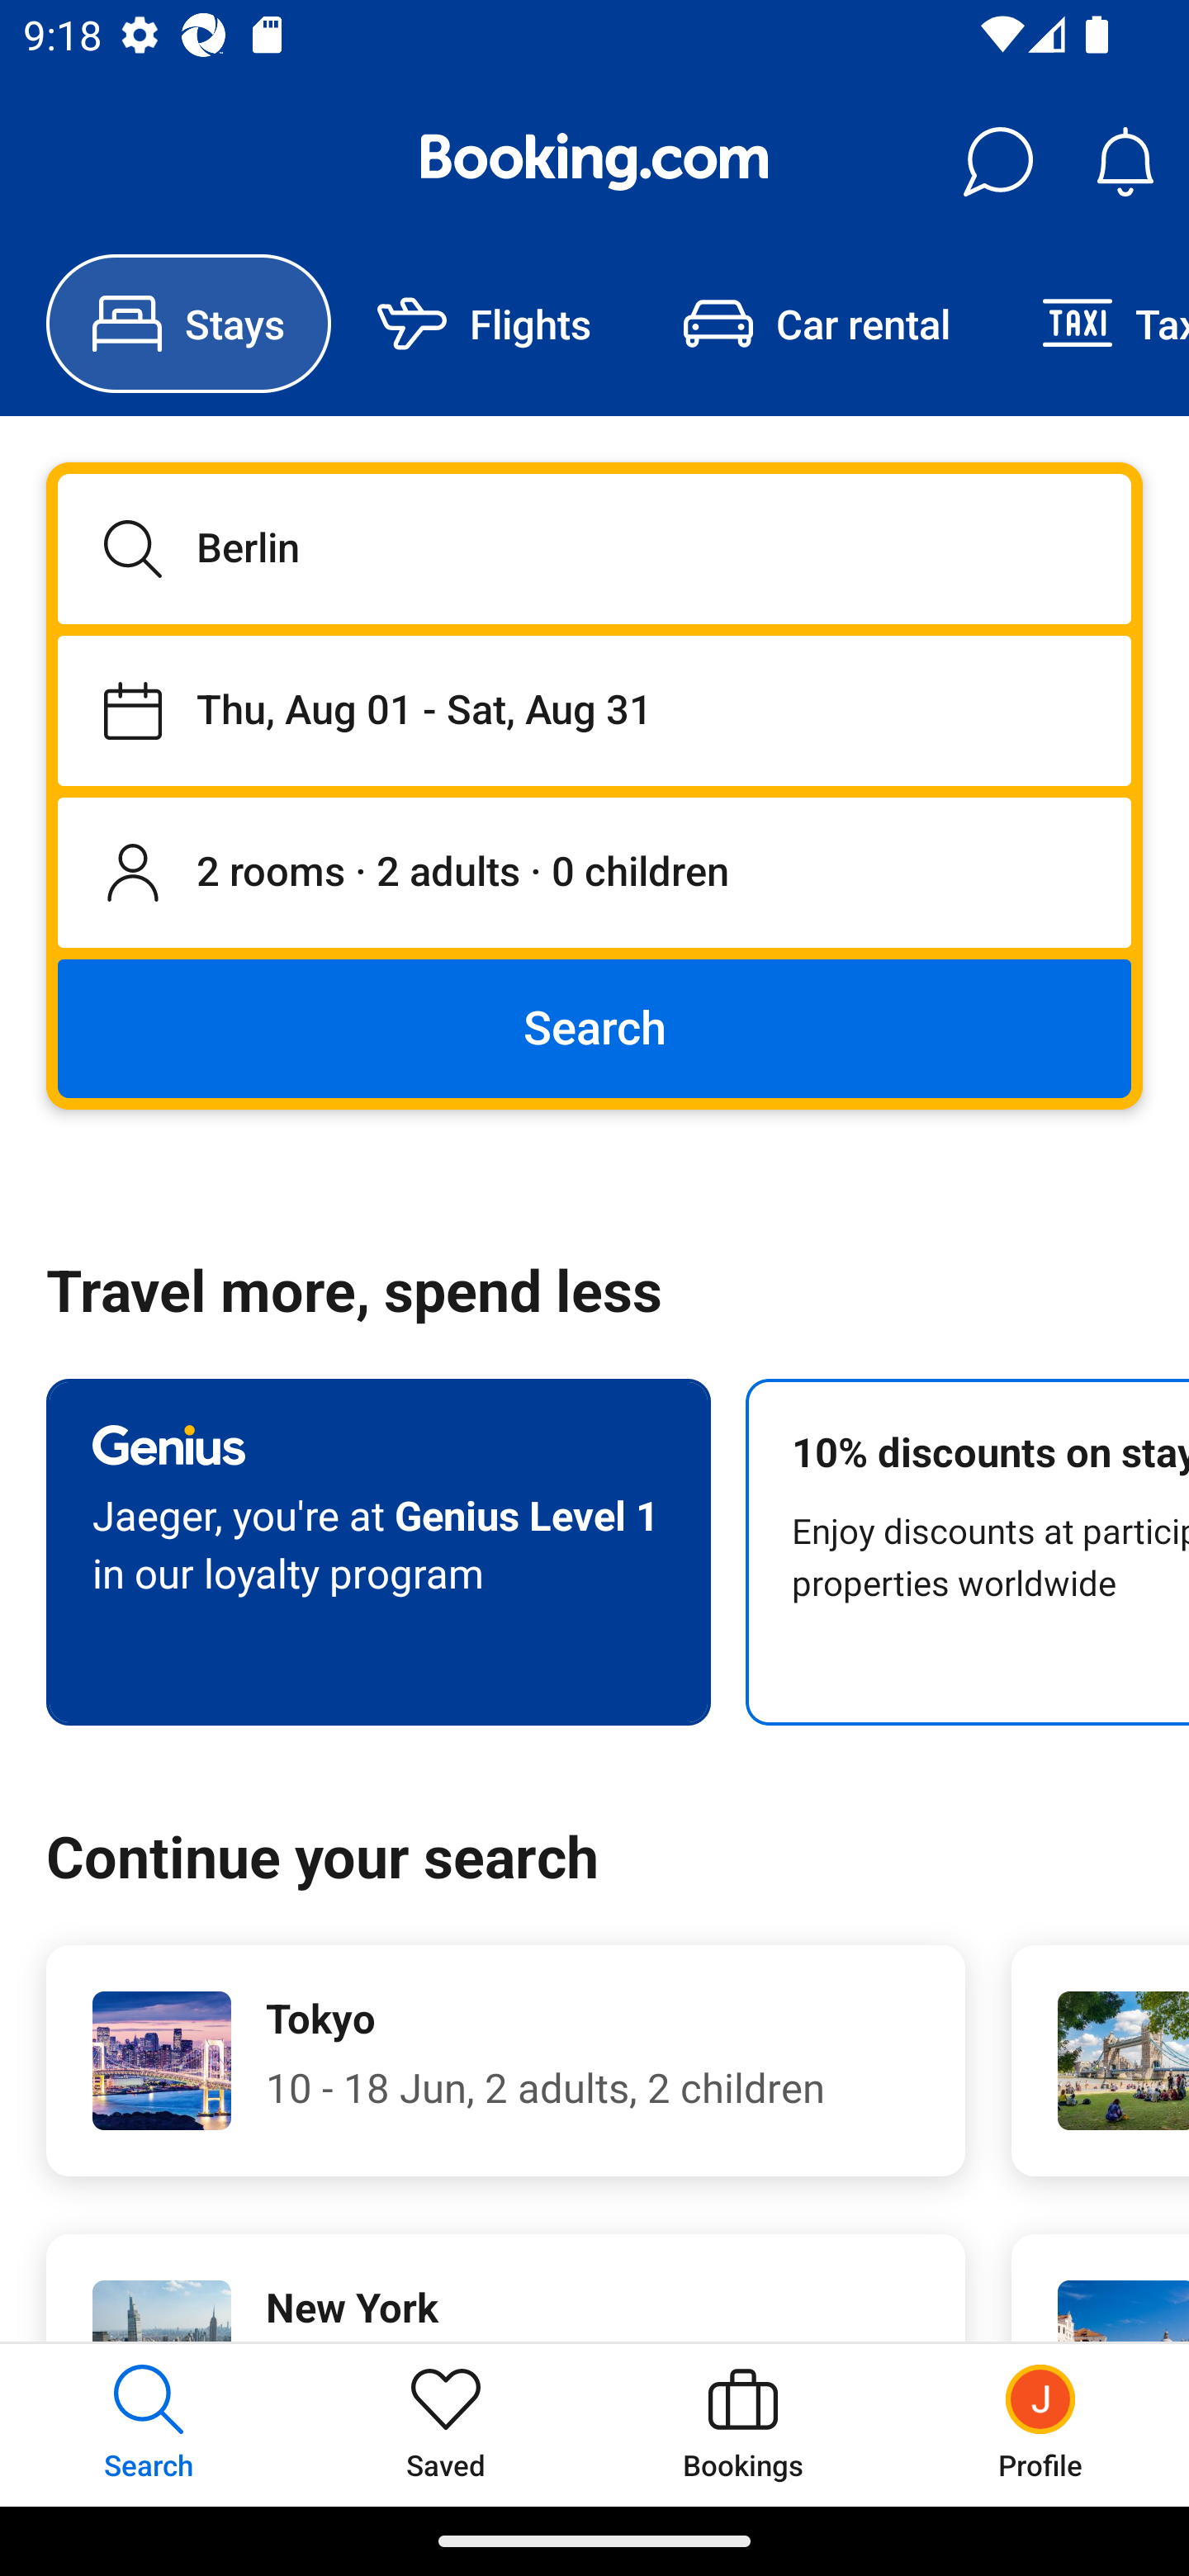 The height and width of the screenshot is (2576, 1189). Describe the element at coordinates (997, 162) in the screenshot. I see `Messages` at that location.